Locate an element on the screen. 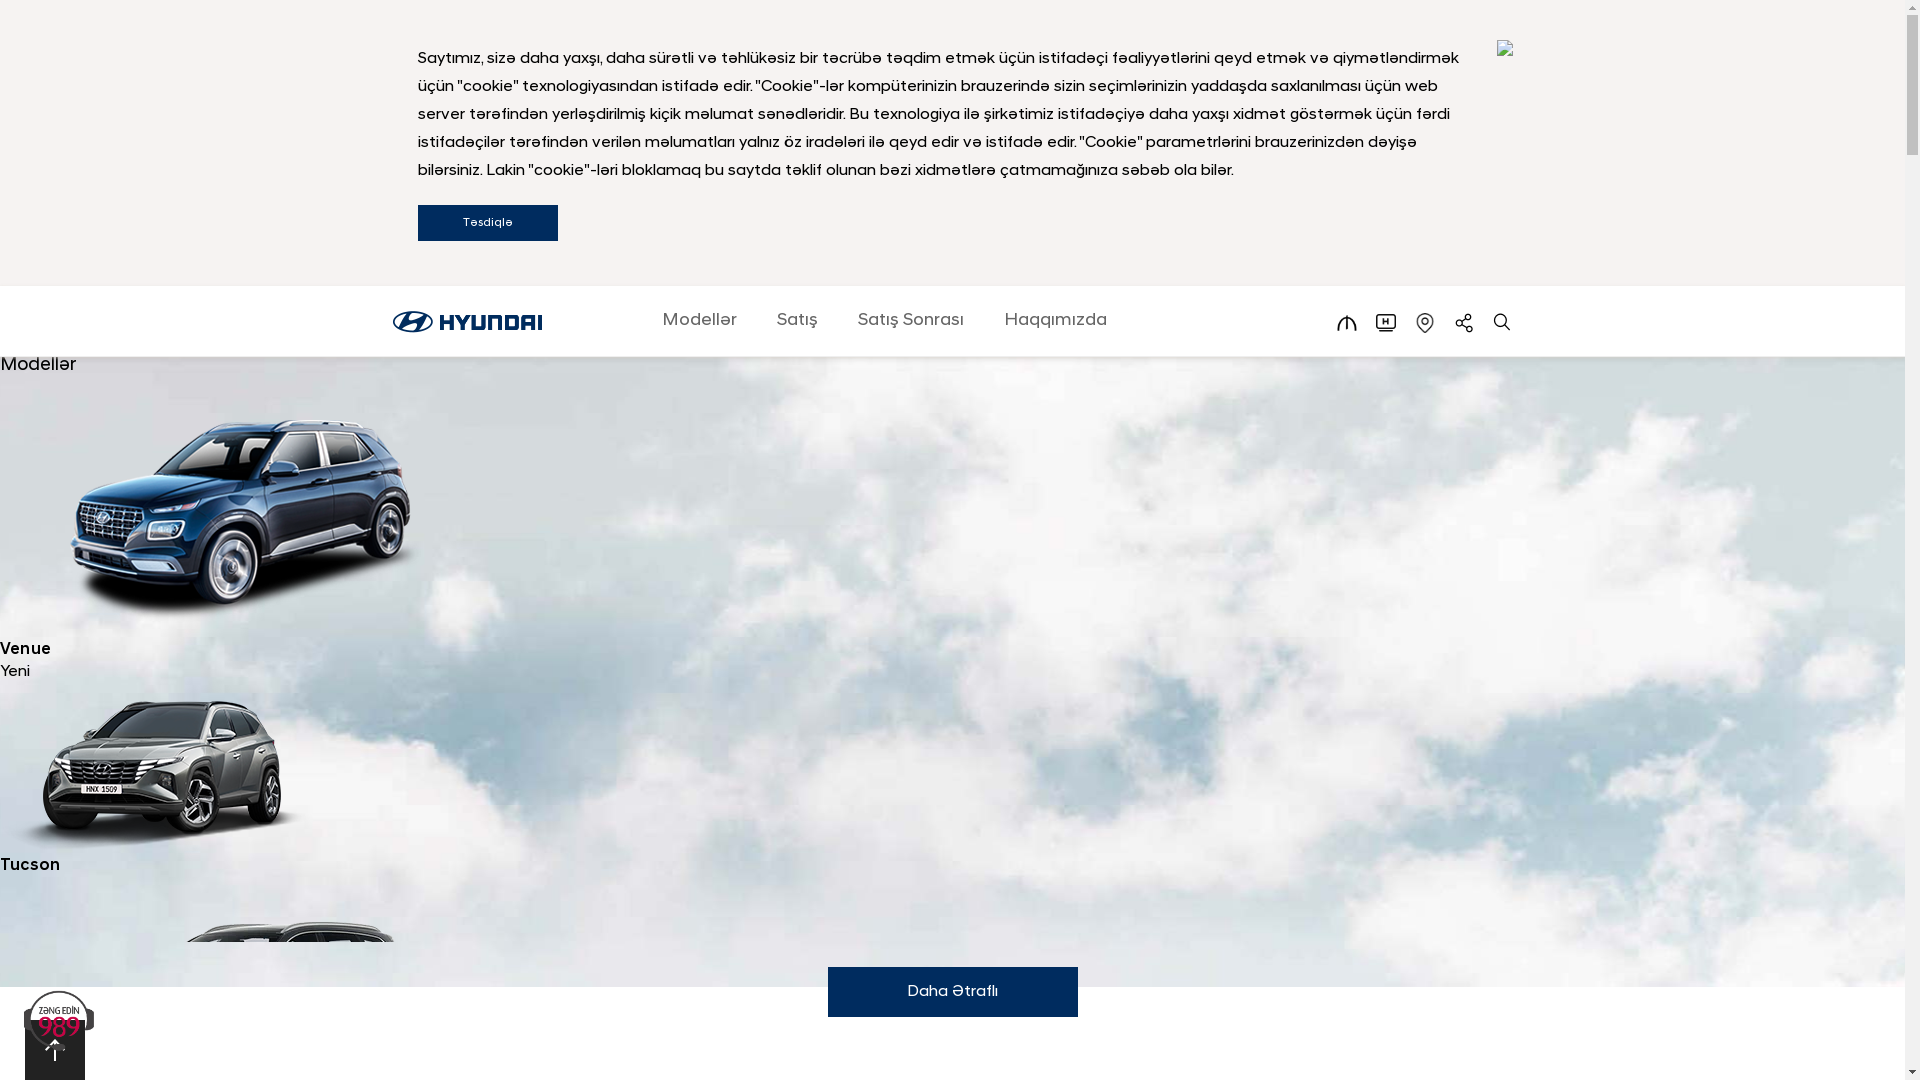 The image size is (1920, 1080). Hyundai Tv is located at coordinates (1386, 323).